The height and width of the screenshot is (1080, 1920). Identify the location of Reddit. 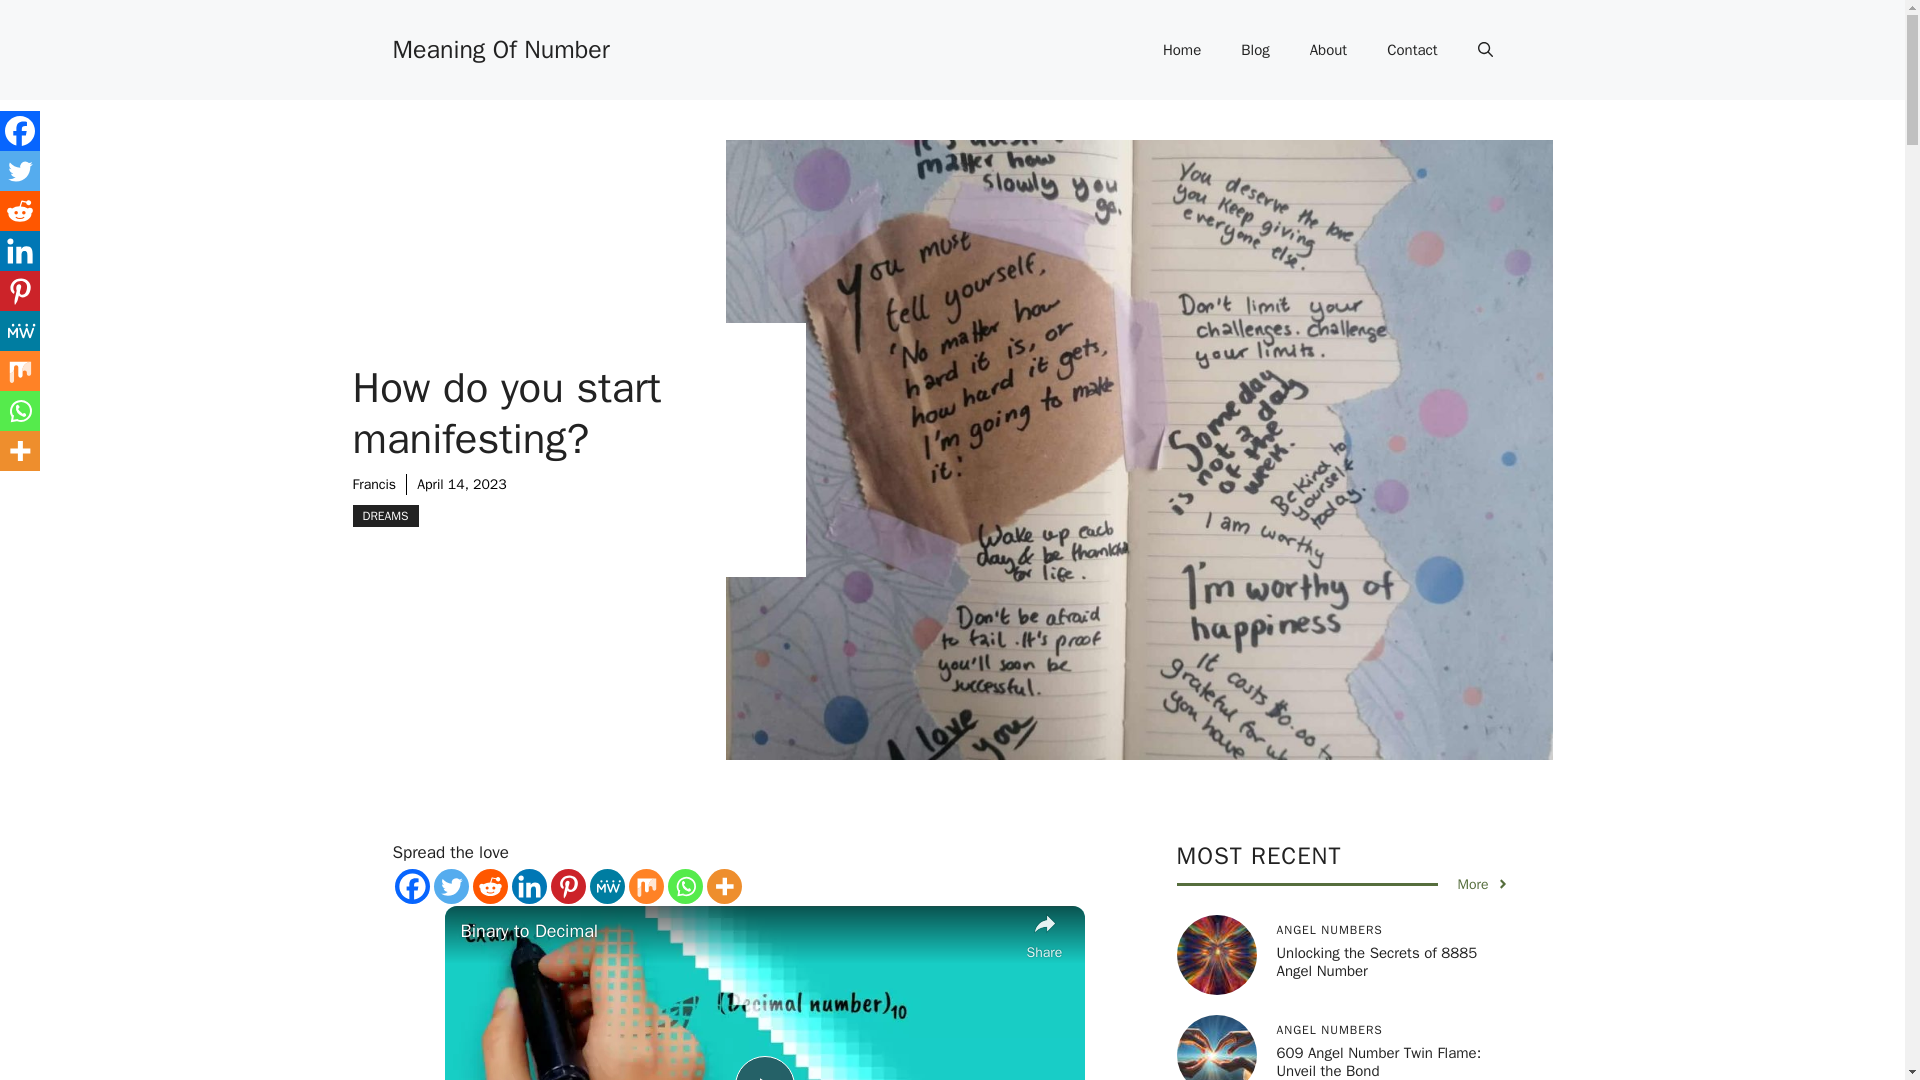
(489, 885).